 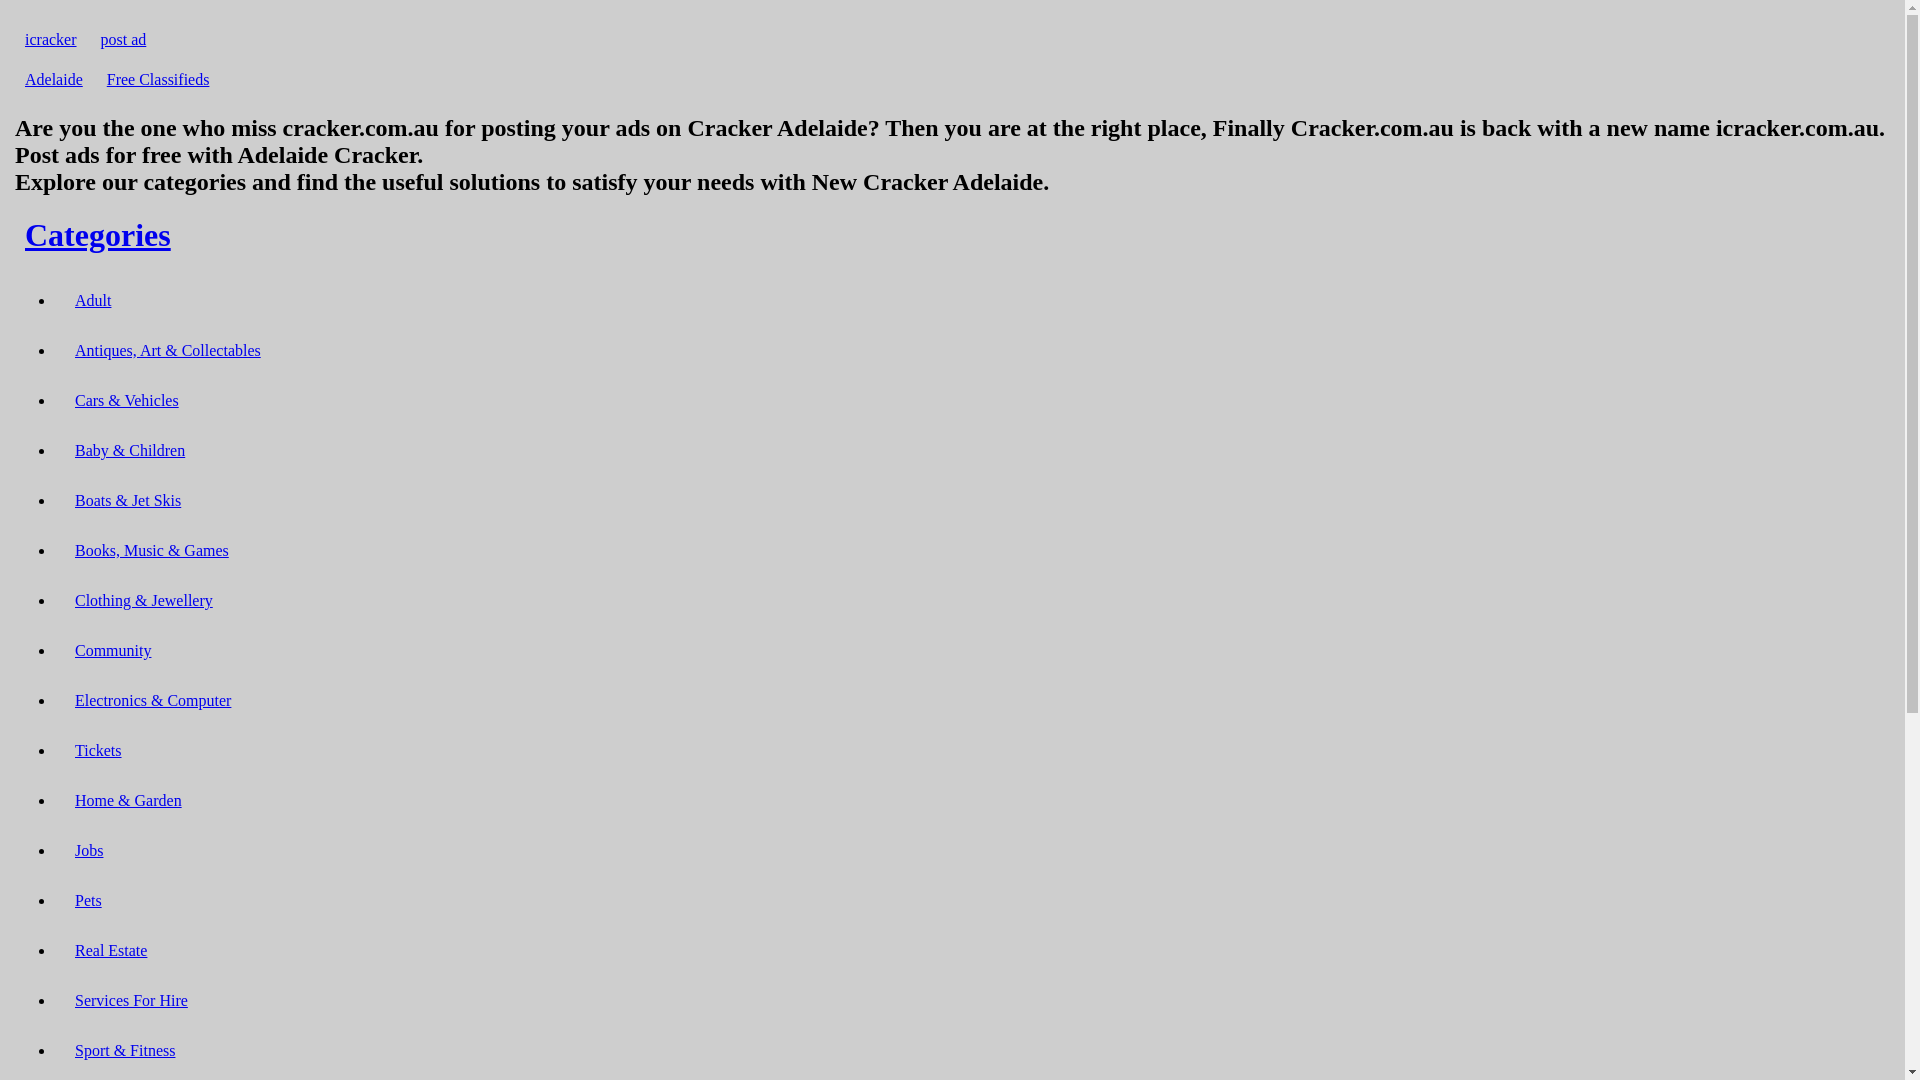 I want to click on Services For Hire, so click(x=132, y=1000).